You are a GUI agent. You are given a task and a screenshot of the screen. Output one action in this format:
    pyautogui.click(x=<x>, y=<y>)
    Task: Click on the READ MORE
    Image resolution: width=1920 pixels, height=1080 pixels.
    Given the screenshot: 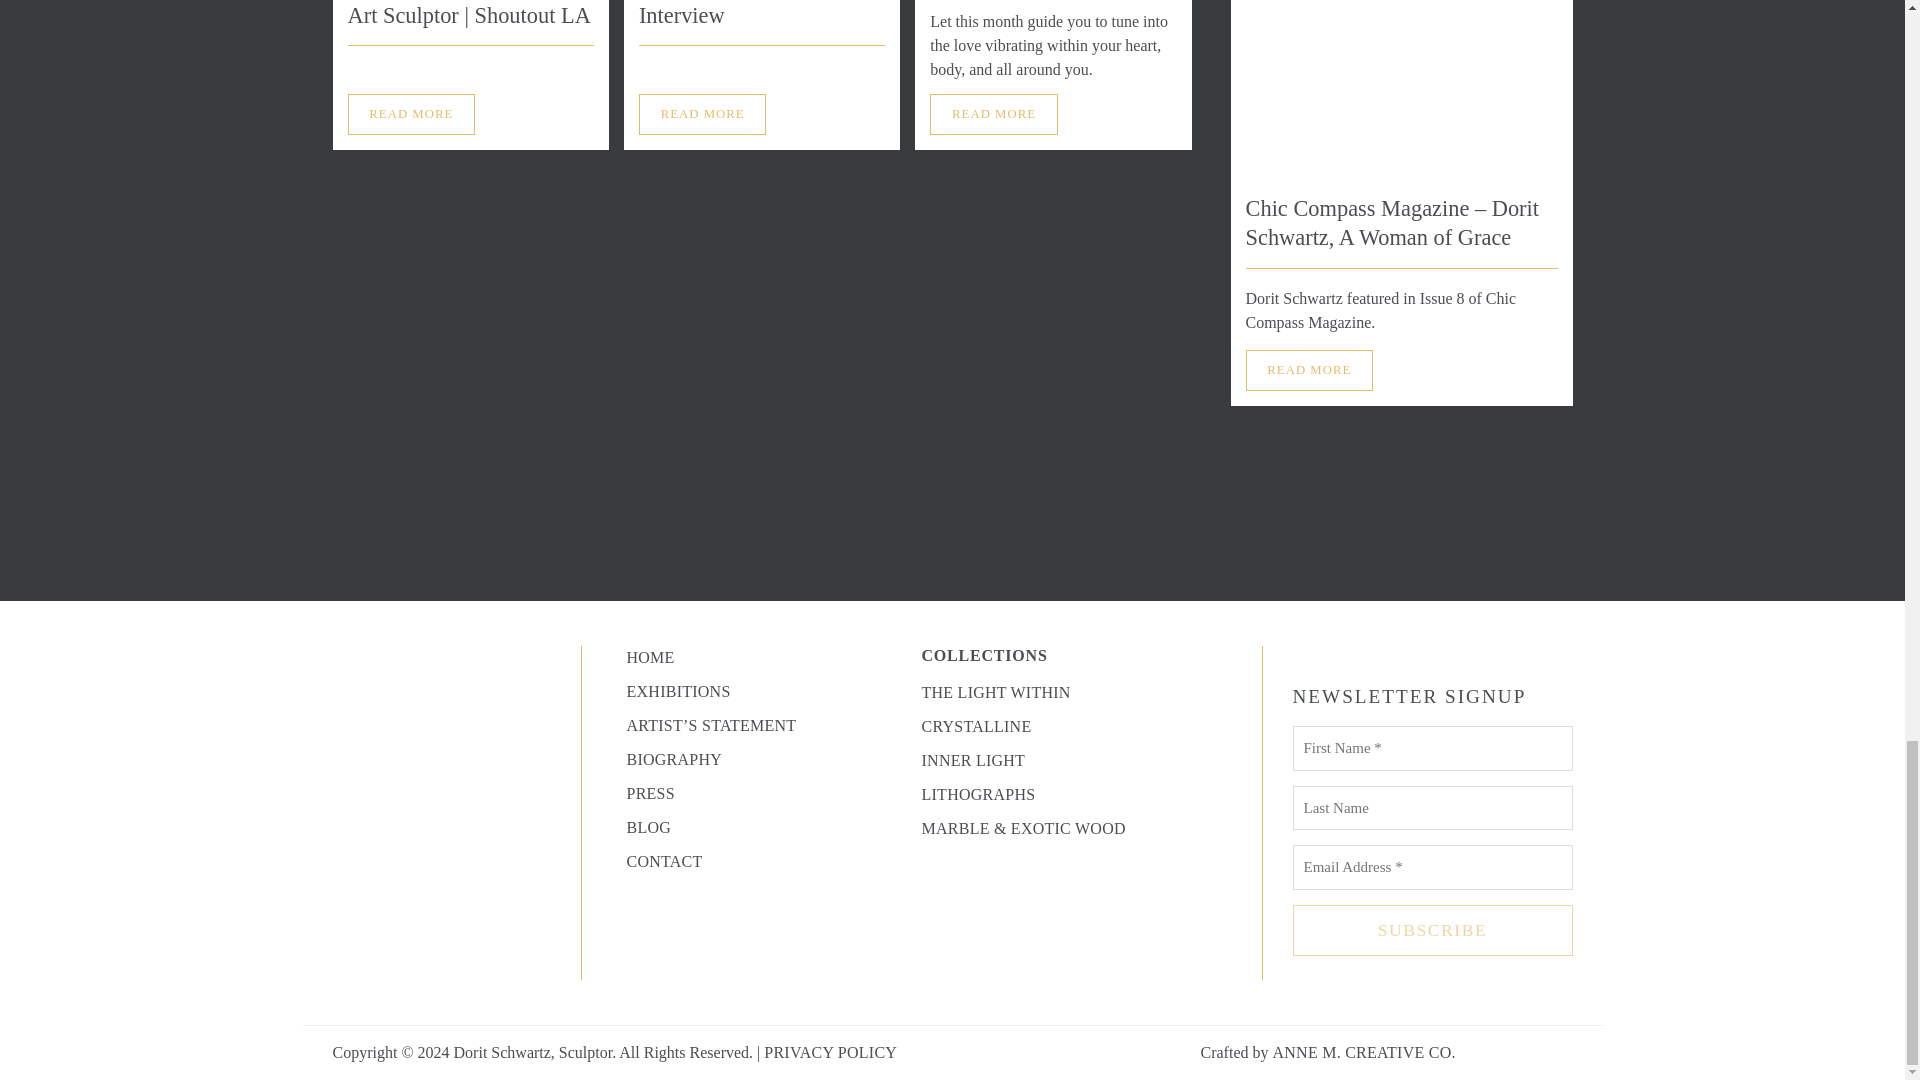 What is the action you would take?
    pyautogui.click(x=993, y=113)
    